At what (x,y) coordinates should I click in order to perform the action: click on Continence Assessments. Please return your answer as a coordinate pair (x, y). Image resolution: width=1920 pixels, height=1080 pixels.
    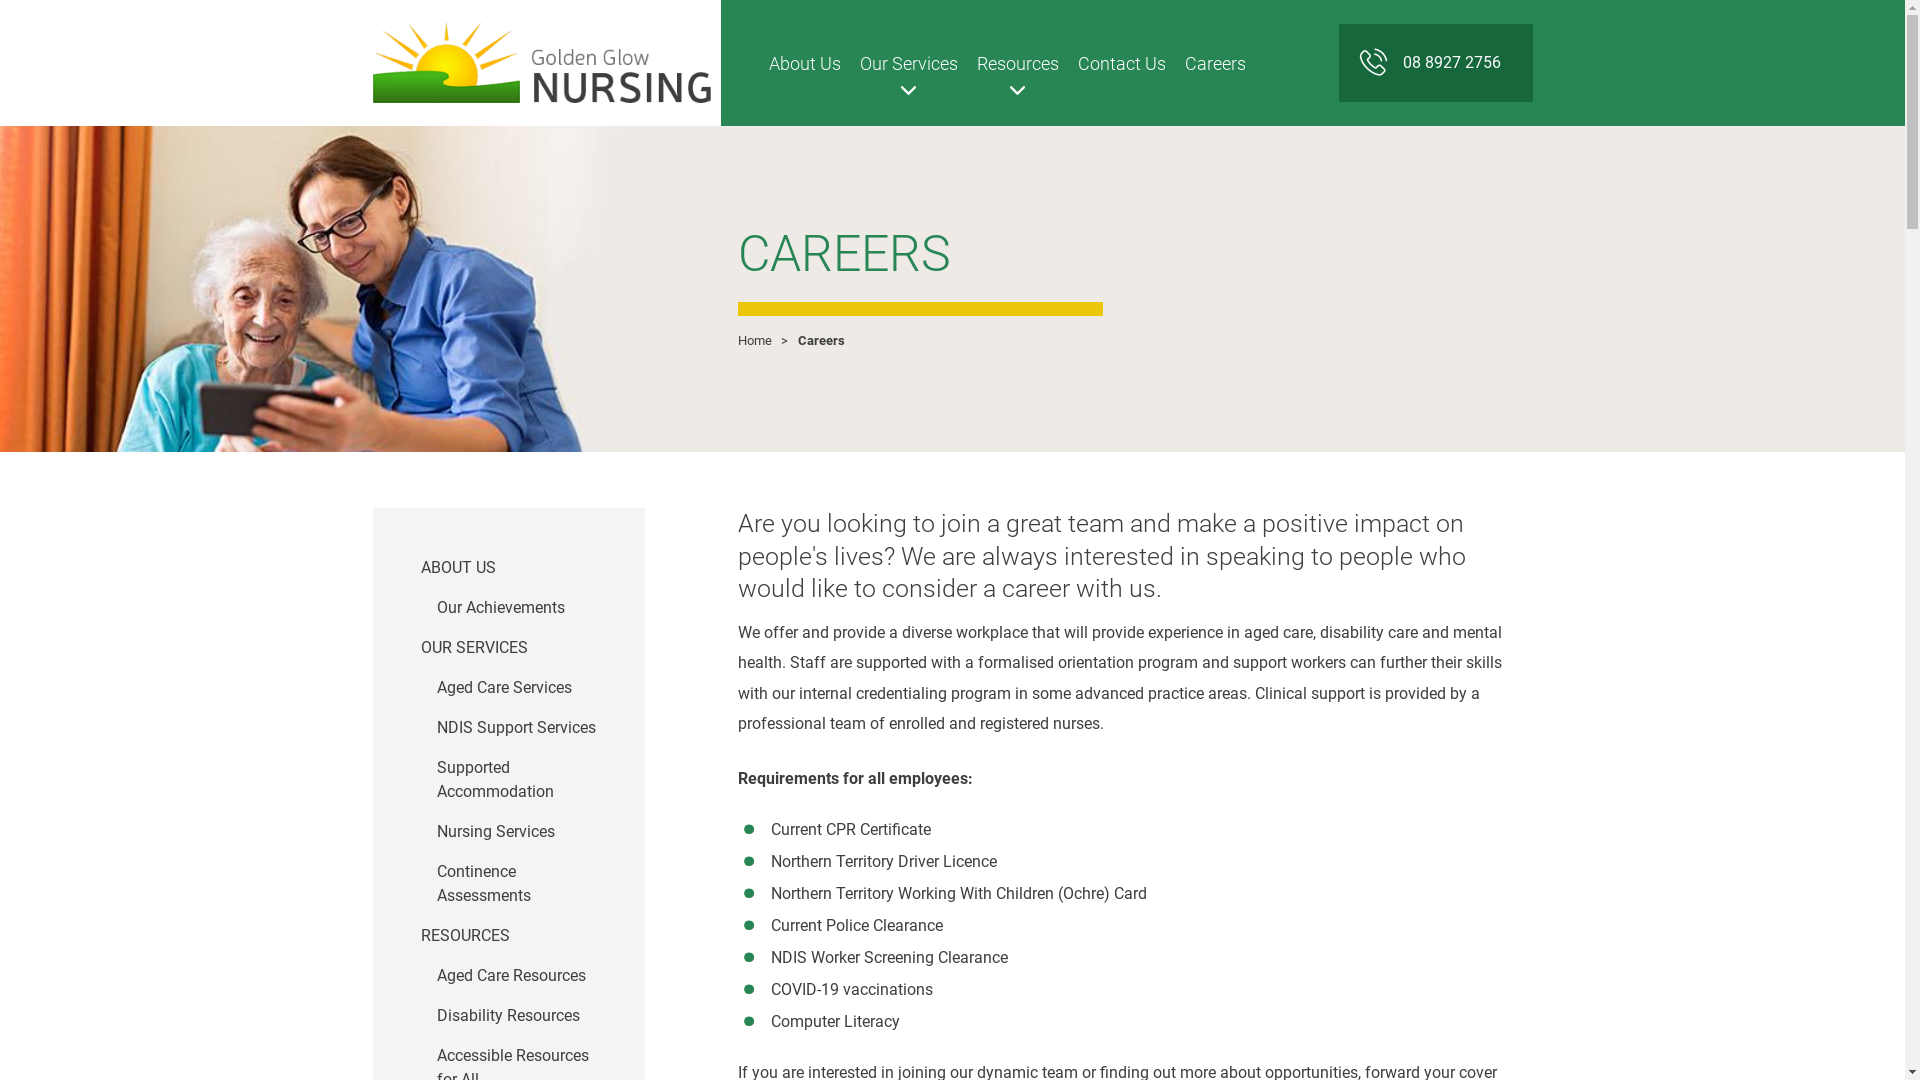
    Looking at the image, I should click on (516, 884).